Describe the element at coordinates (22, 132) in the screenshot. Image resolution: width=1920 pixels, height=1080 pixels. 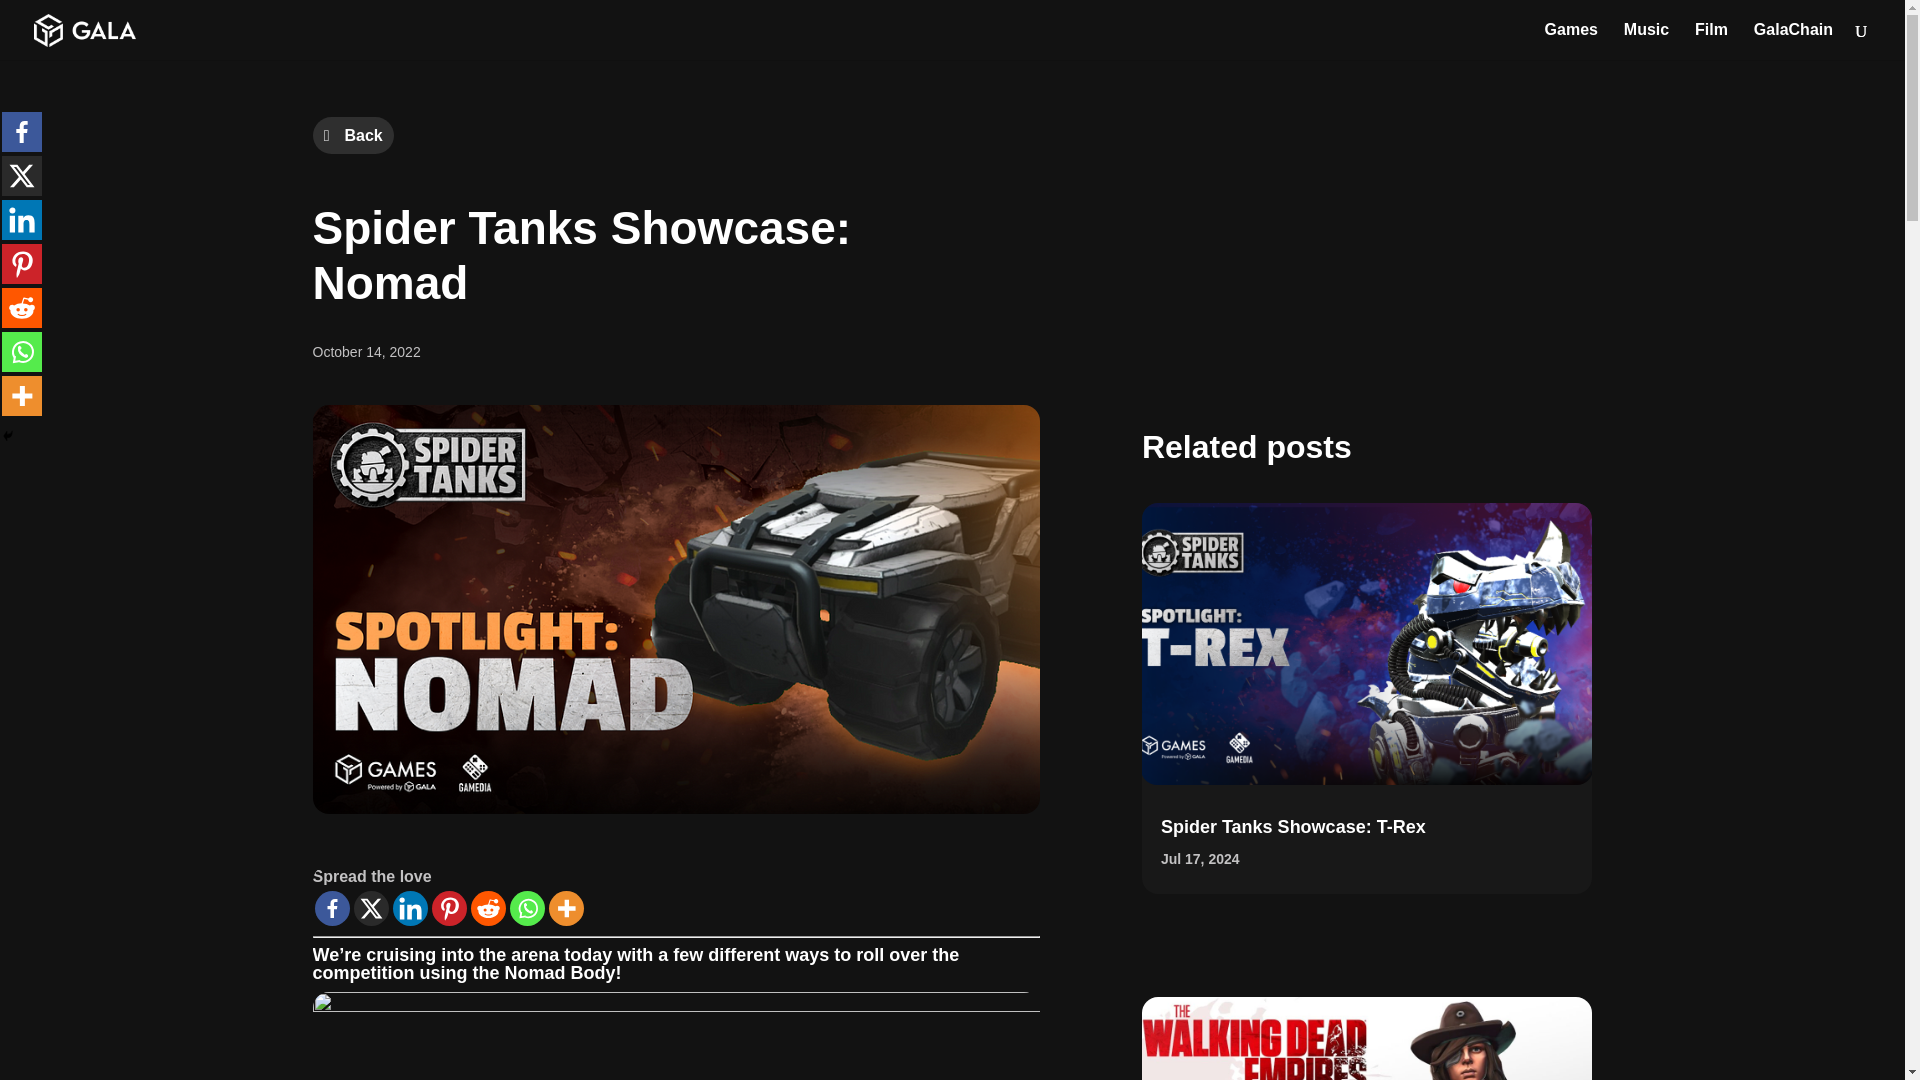
I see `Facebook` at that location.